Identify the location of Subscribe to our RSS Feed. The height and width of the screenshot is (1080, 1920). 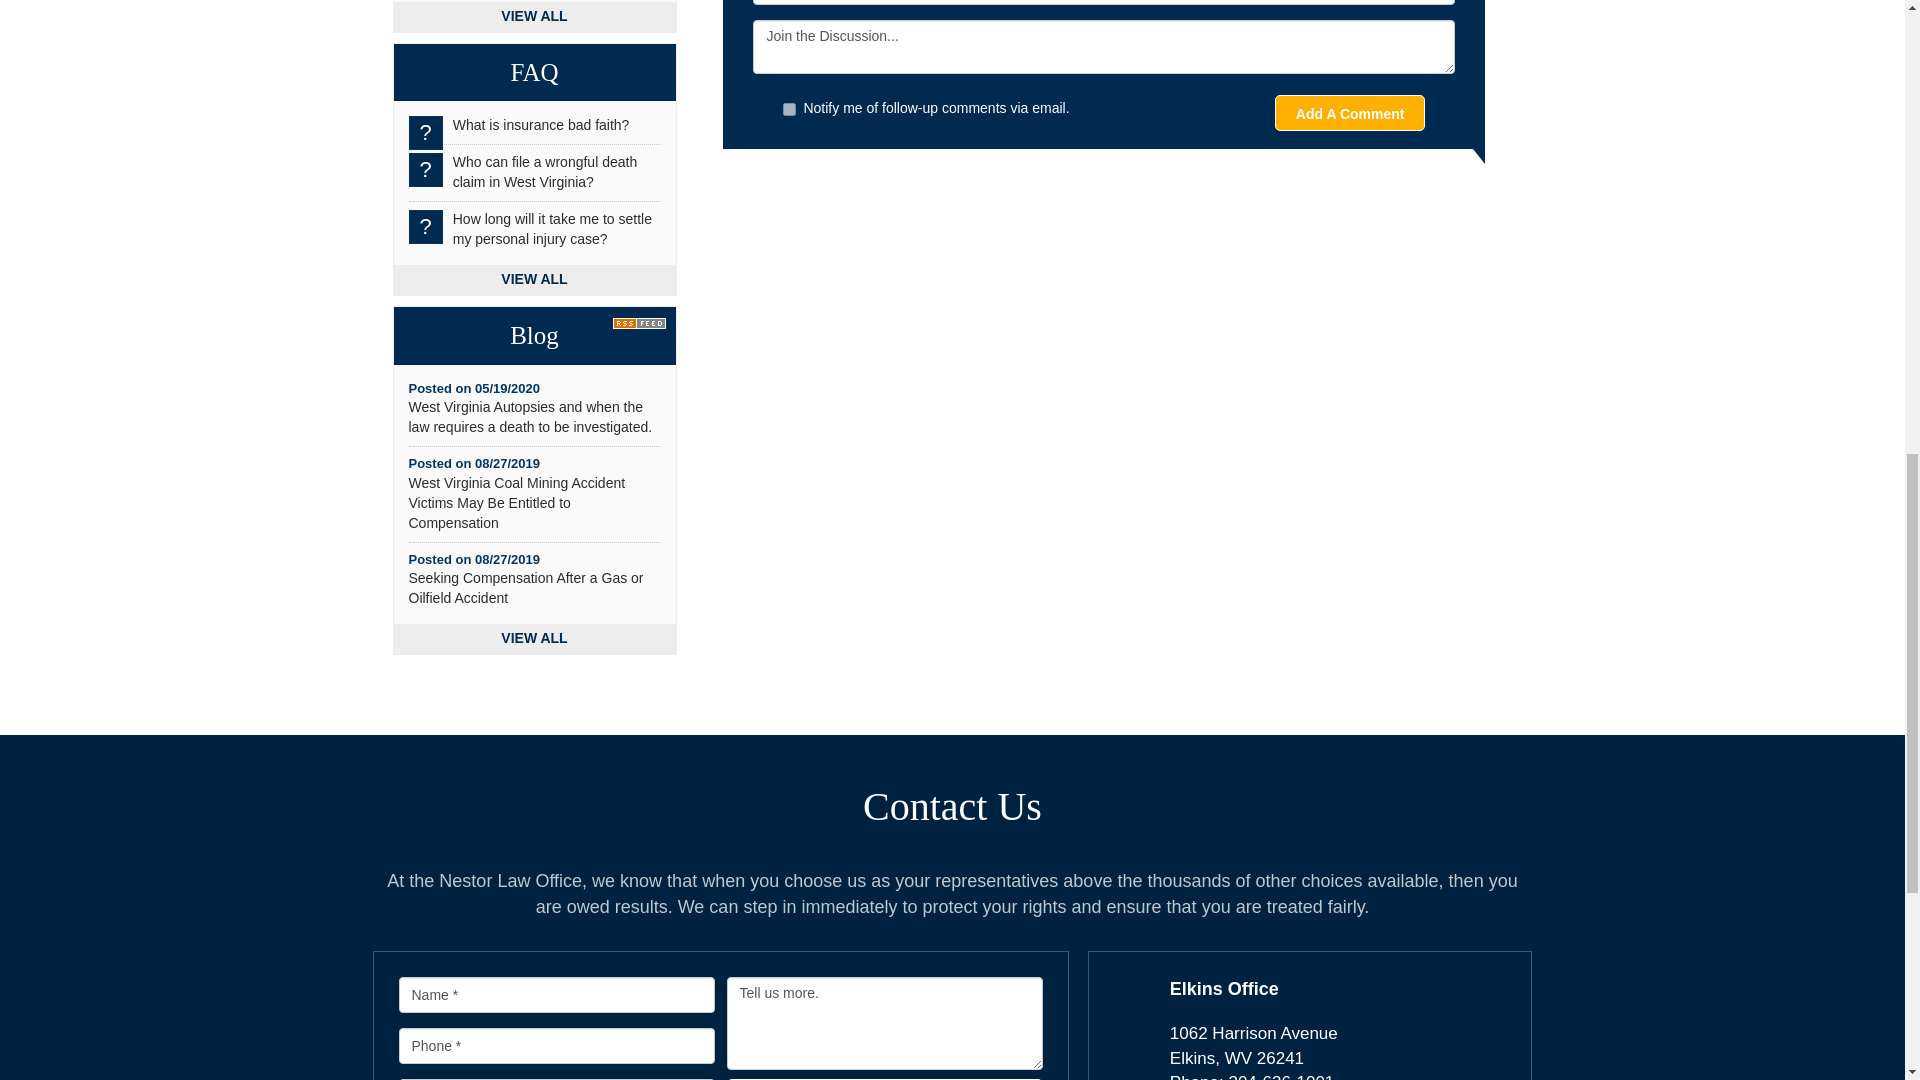
(644, 320).